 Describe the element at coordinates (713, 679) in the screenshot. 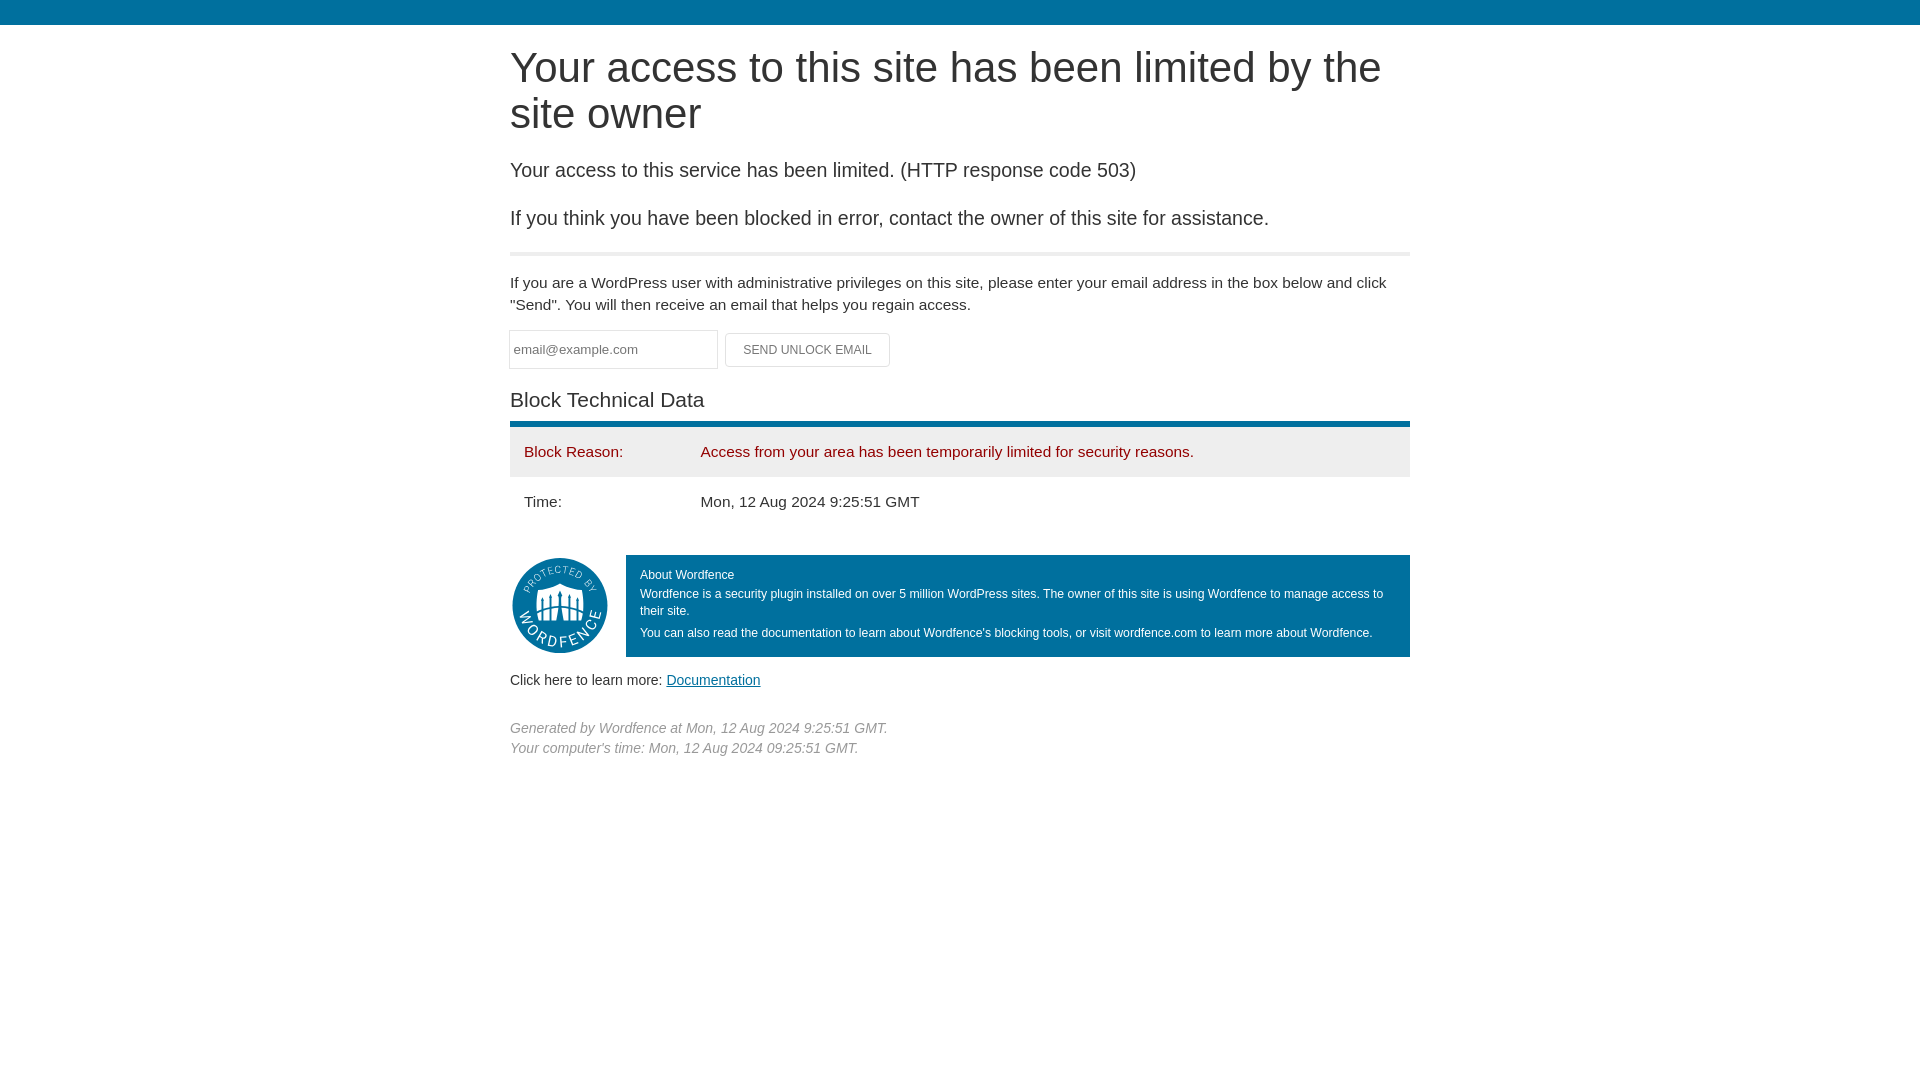

I see `Documentation` at that location.